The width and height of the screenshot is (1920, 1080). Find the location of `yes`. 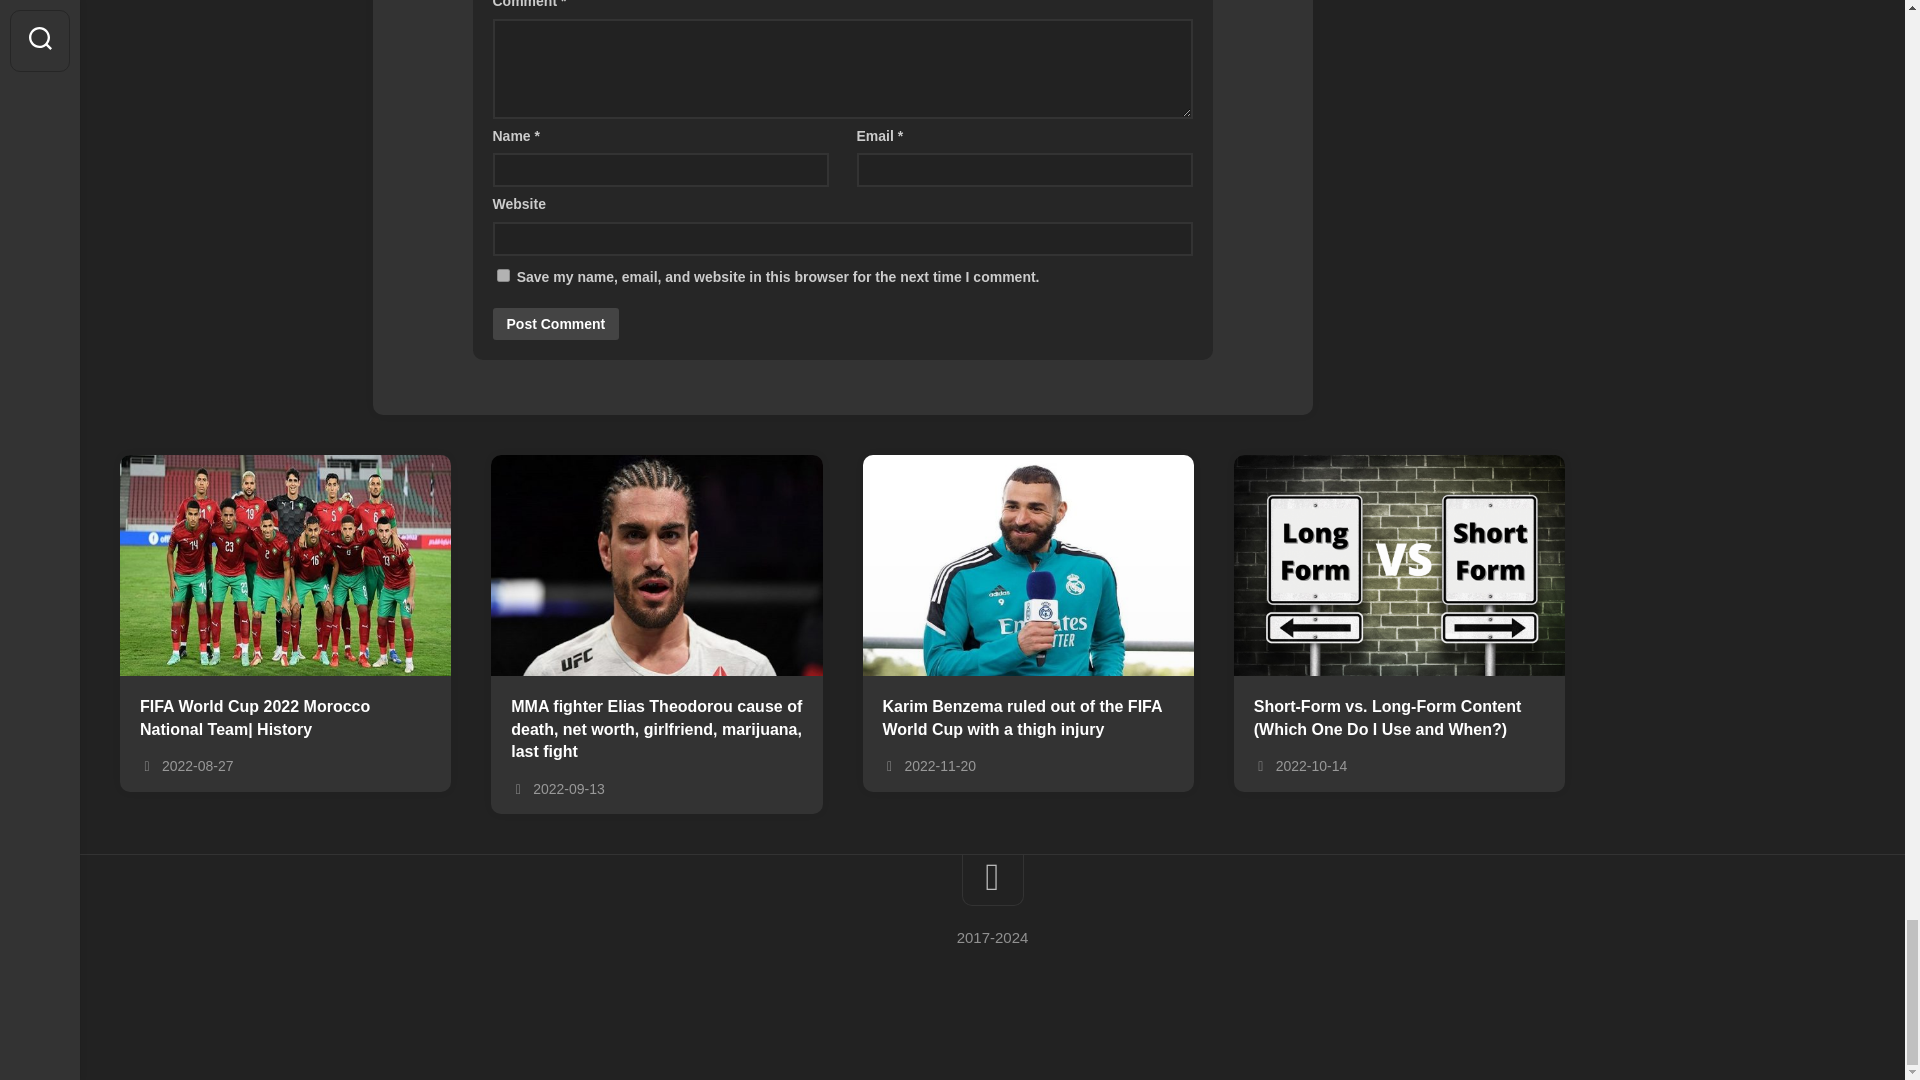

yes is located at coordinates (502, 274).